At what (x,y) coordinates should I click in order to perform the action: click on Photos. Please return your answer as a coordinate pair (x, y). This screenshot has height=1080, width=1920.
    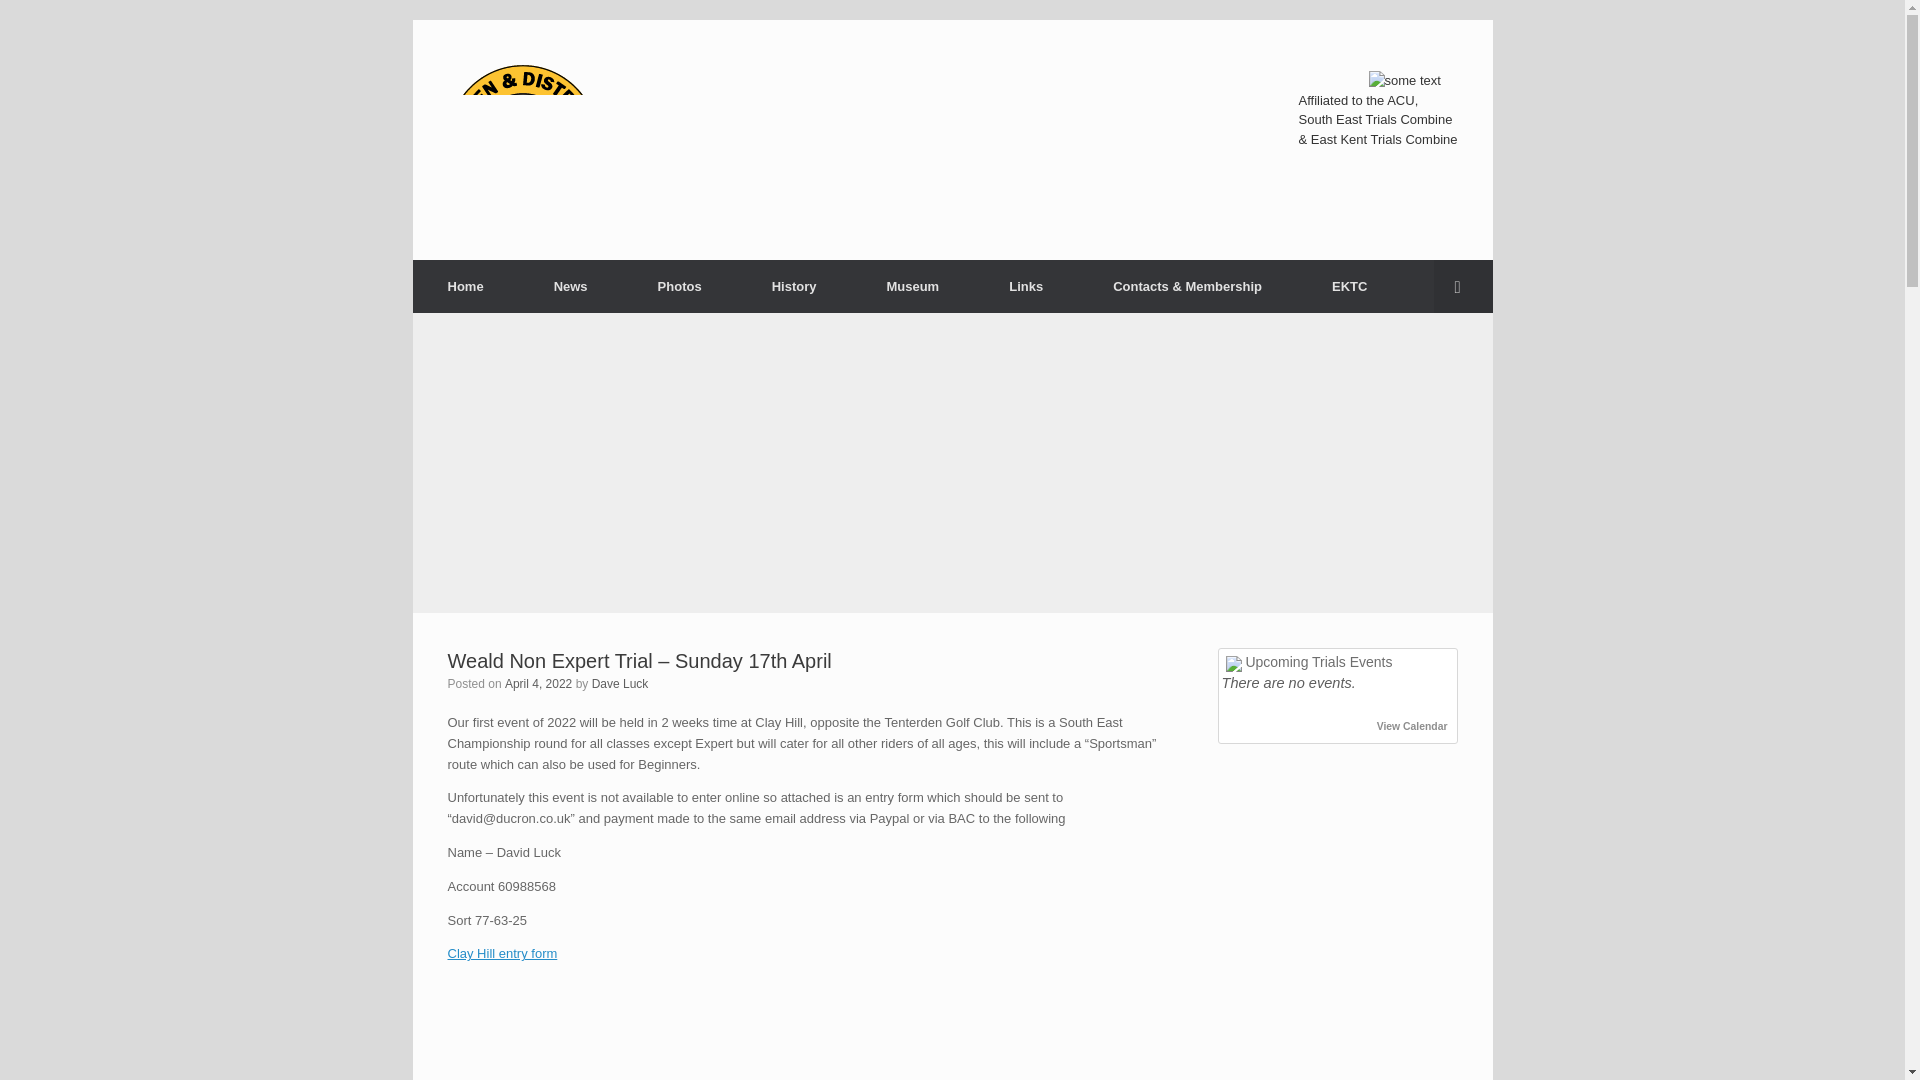
    Looking at the image, I should click on (680, 286).